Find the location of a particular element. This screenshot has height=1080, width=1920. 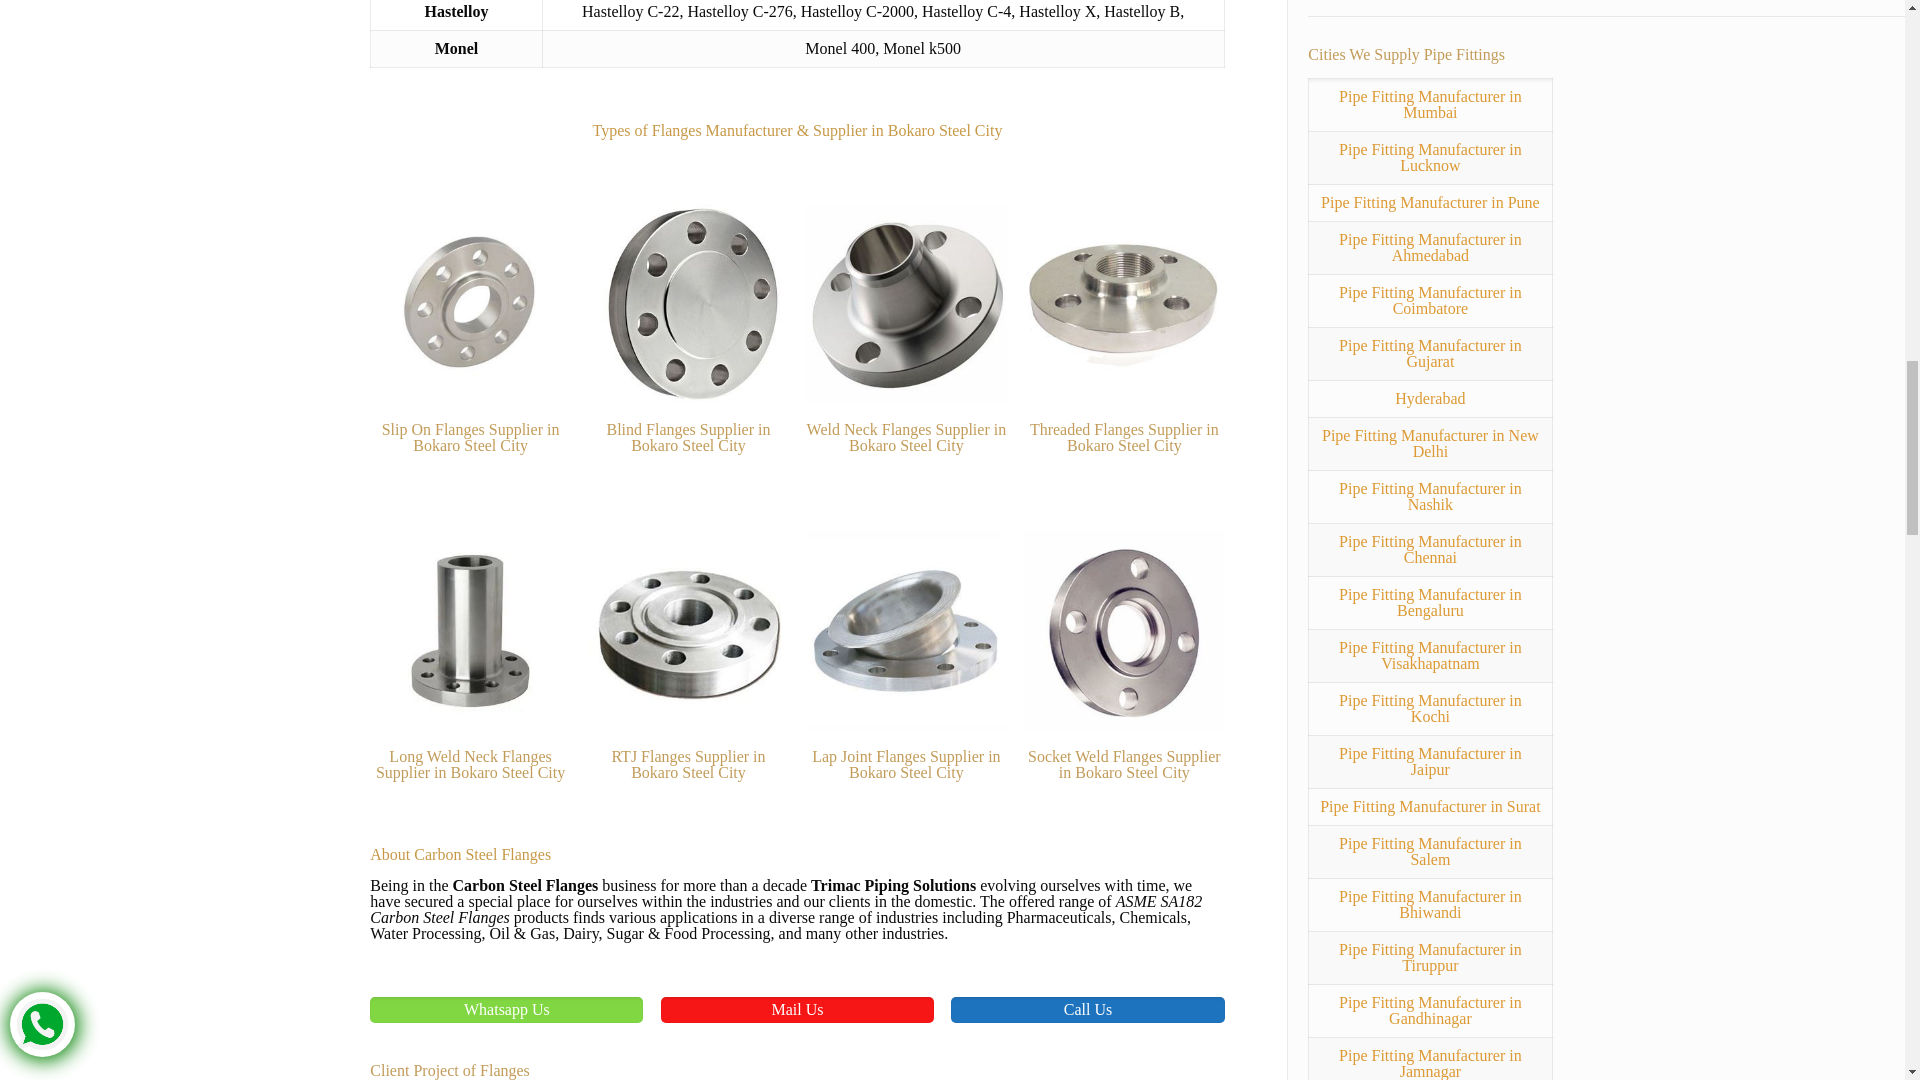

Slip On Flanges Supplier in Bokaro Steel City is located at coordinates (470, 304).